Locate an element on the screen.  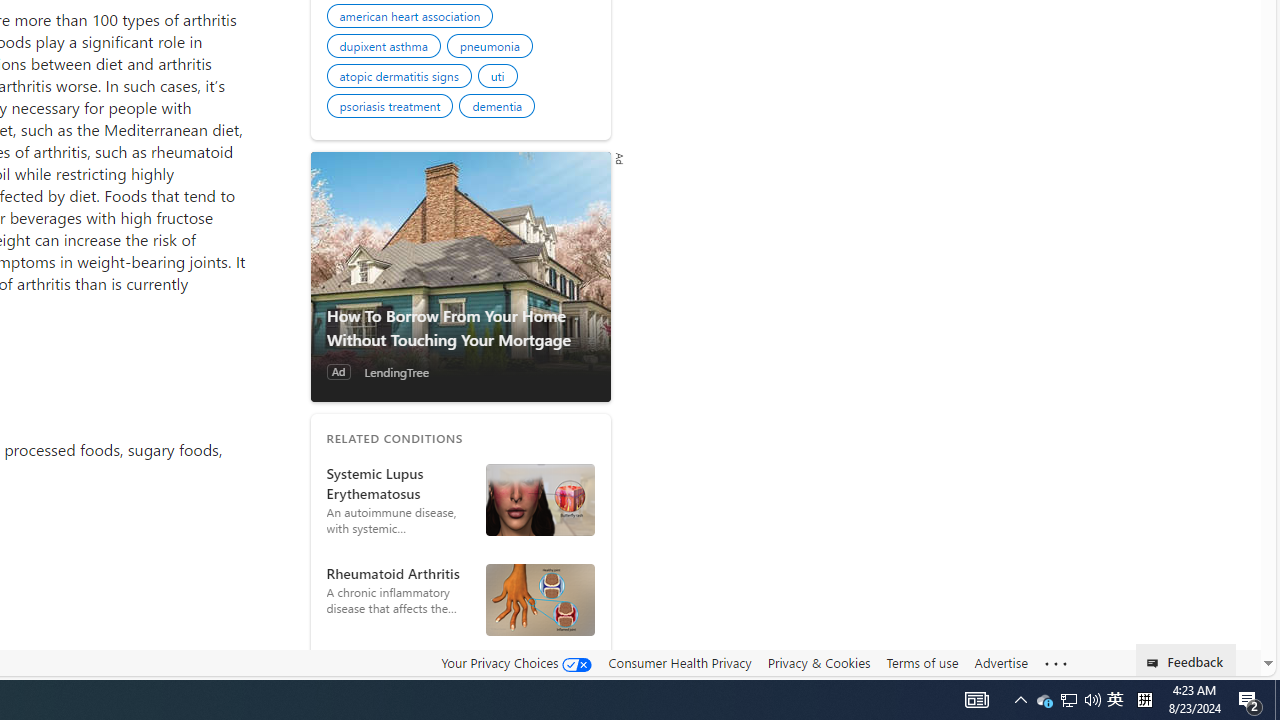
psoriasis treatment is located at coordinates (392, 108).